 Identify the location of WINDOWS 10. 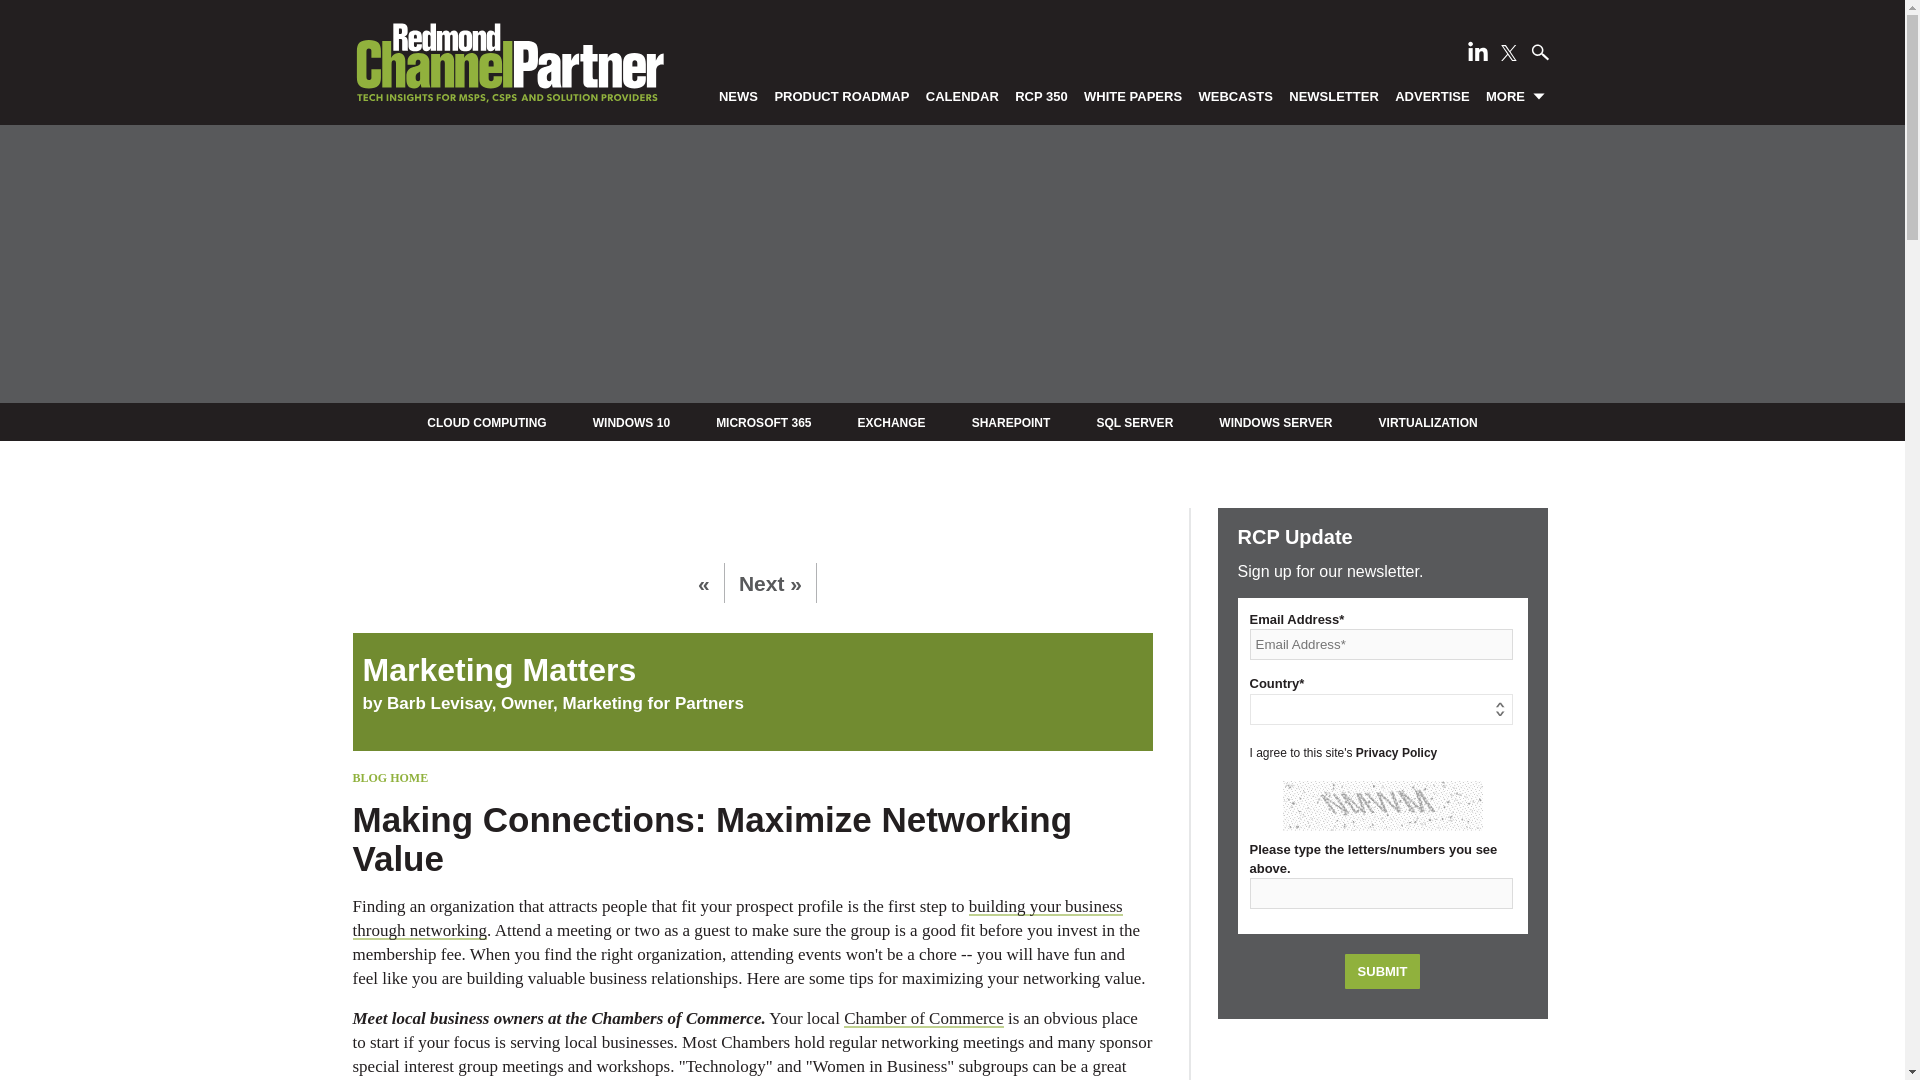
(632, 422).